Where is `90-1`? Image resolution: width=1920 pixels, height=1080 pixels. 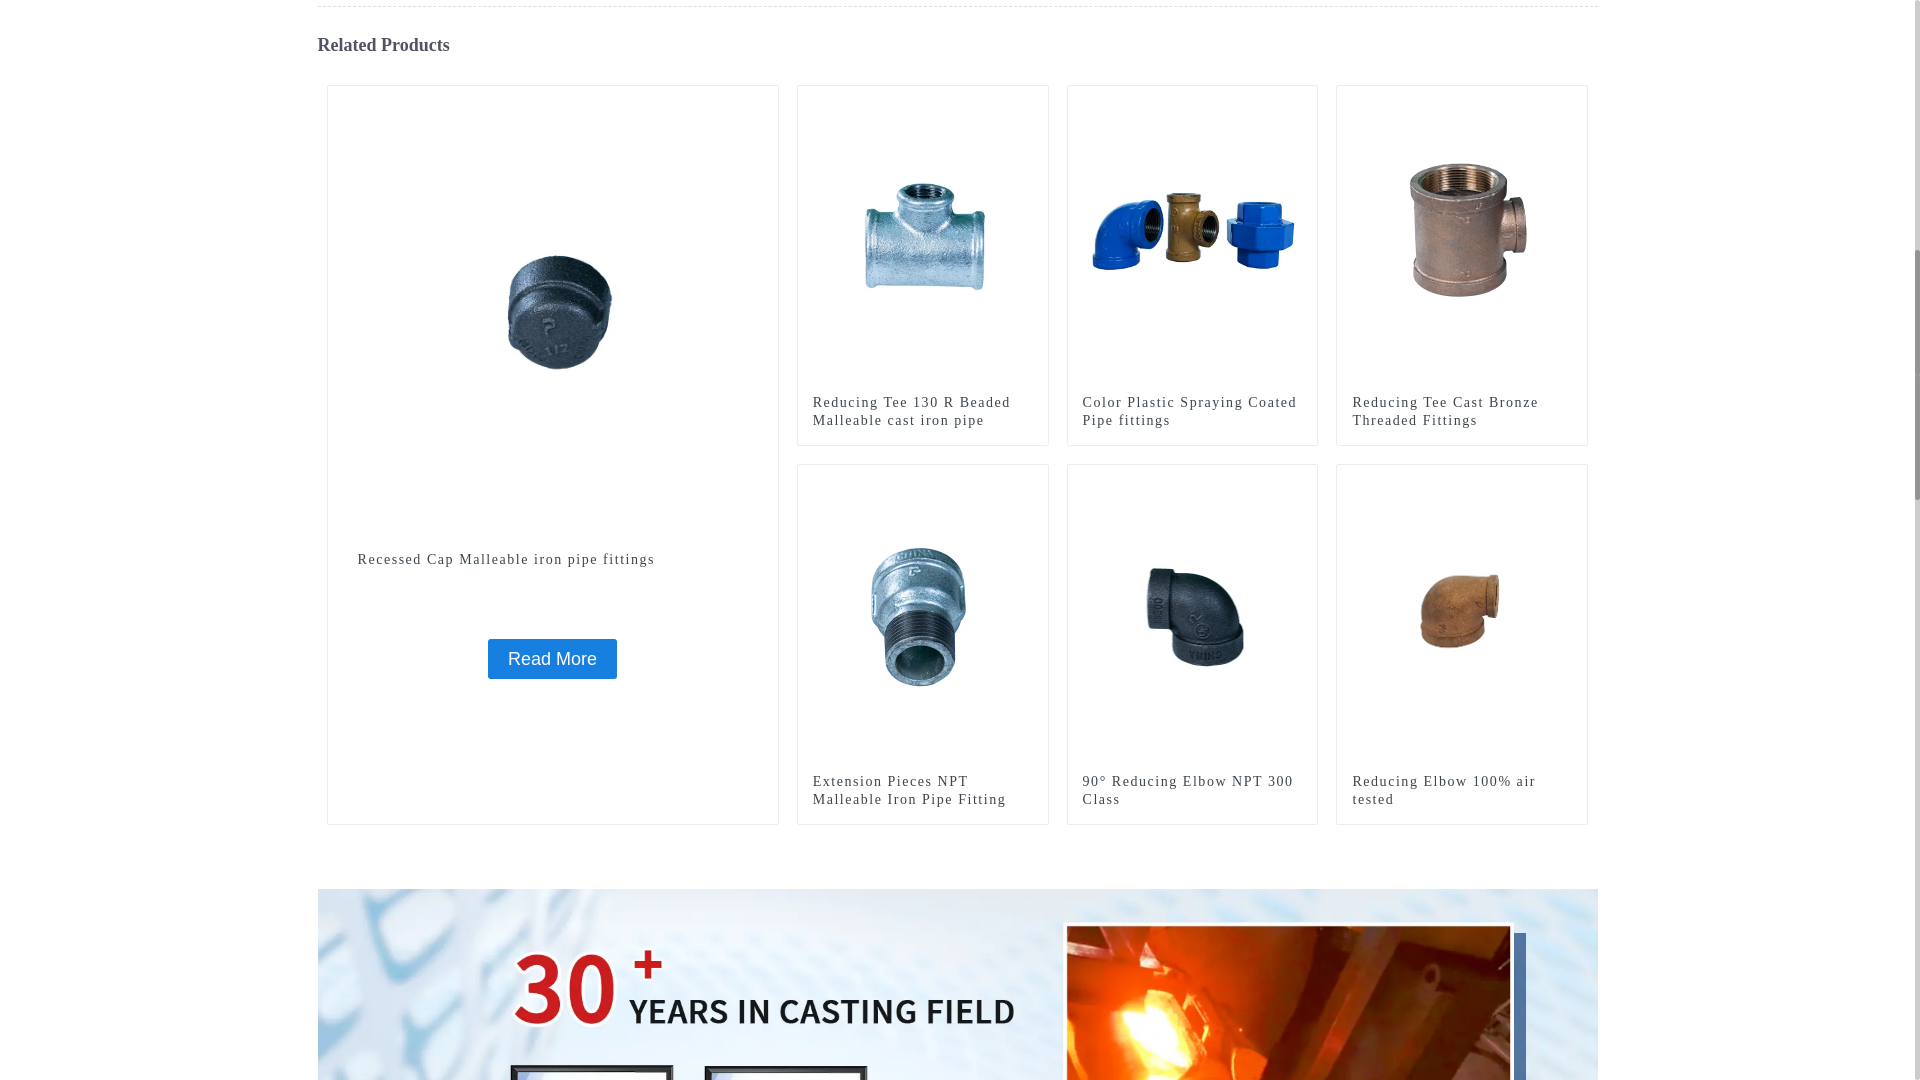 90-1 is located at coordinates (1572, 100).